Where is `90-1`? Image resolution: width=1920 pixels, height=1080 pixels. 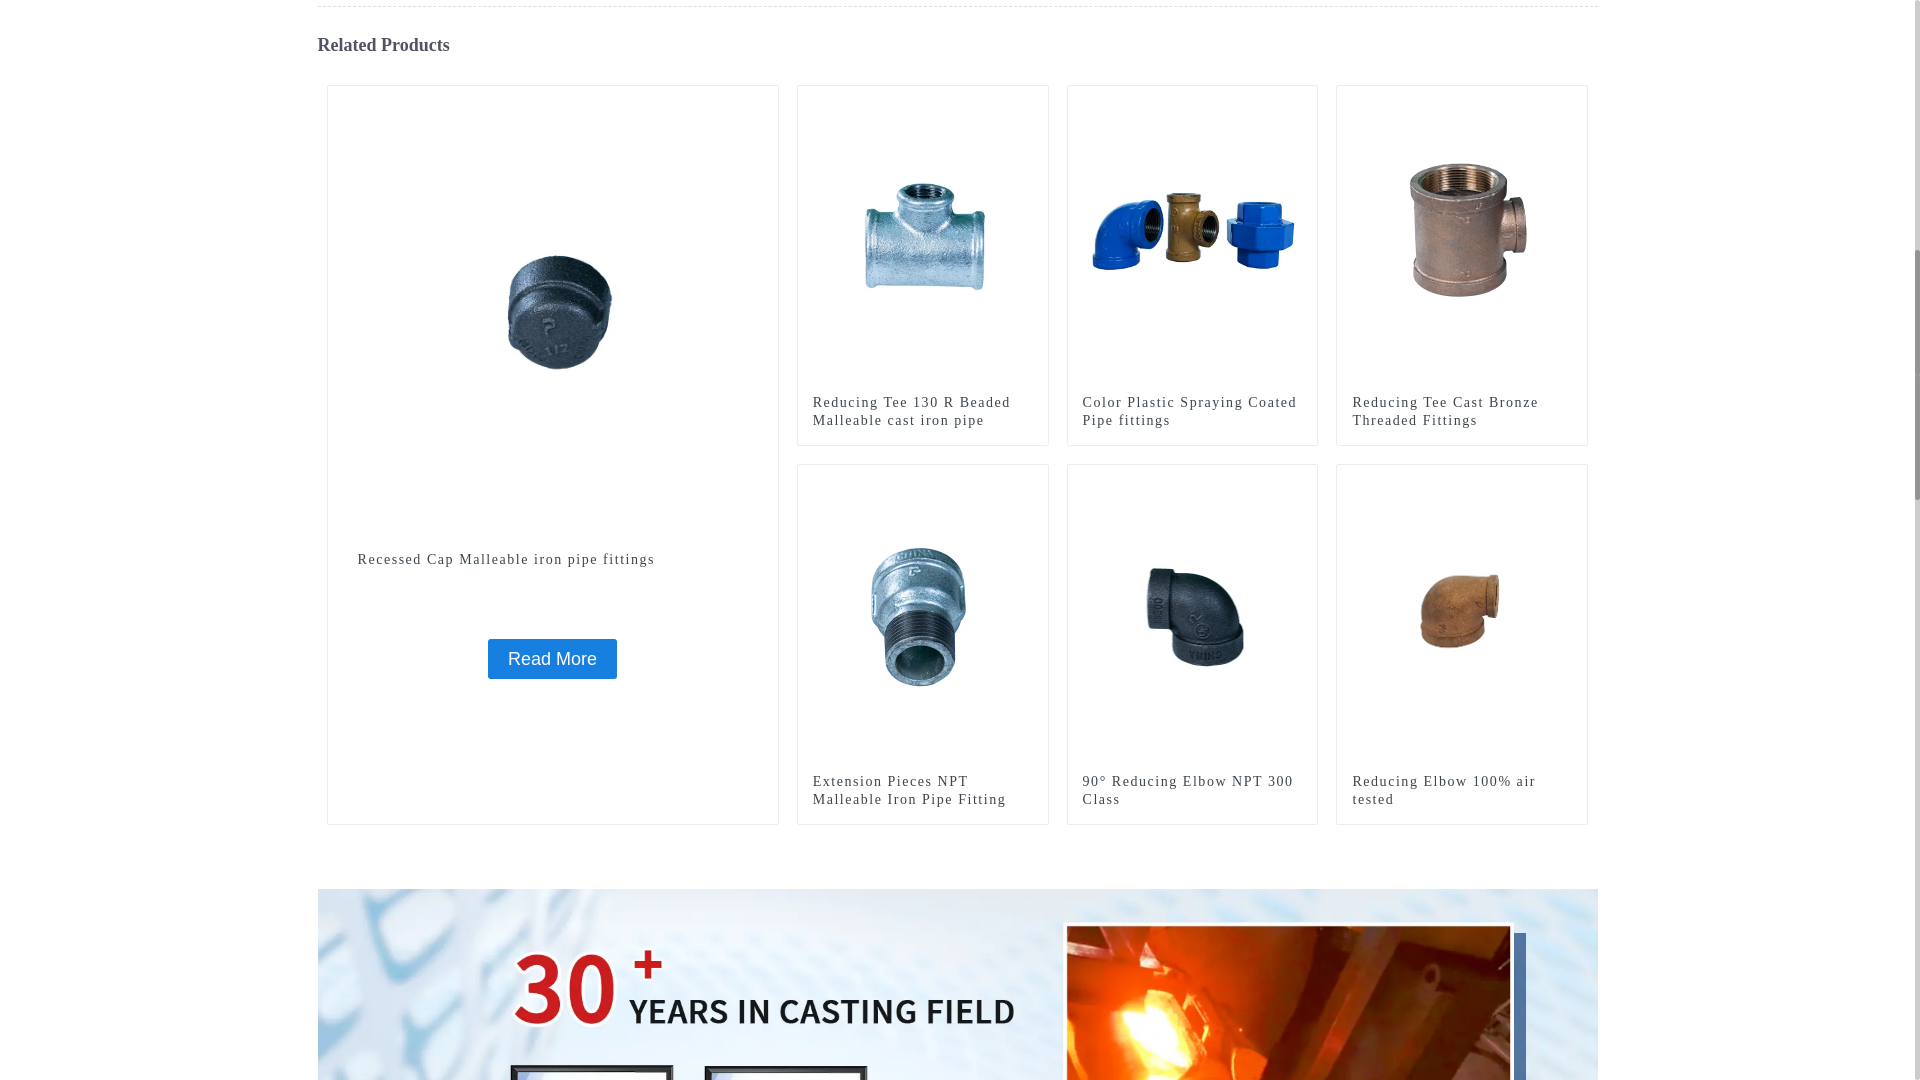 90-1 is located at coordinates (1572, 100).